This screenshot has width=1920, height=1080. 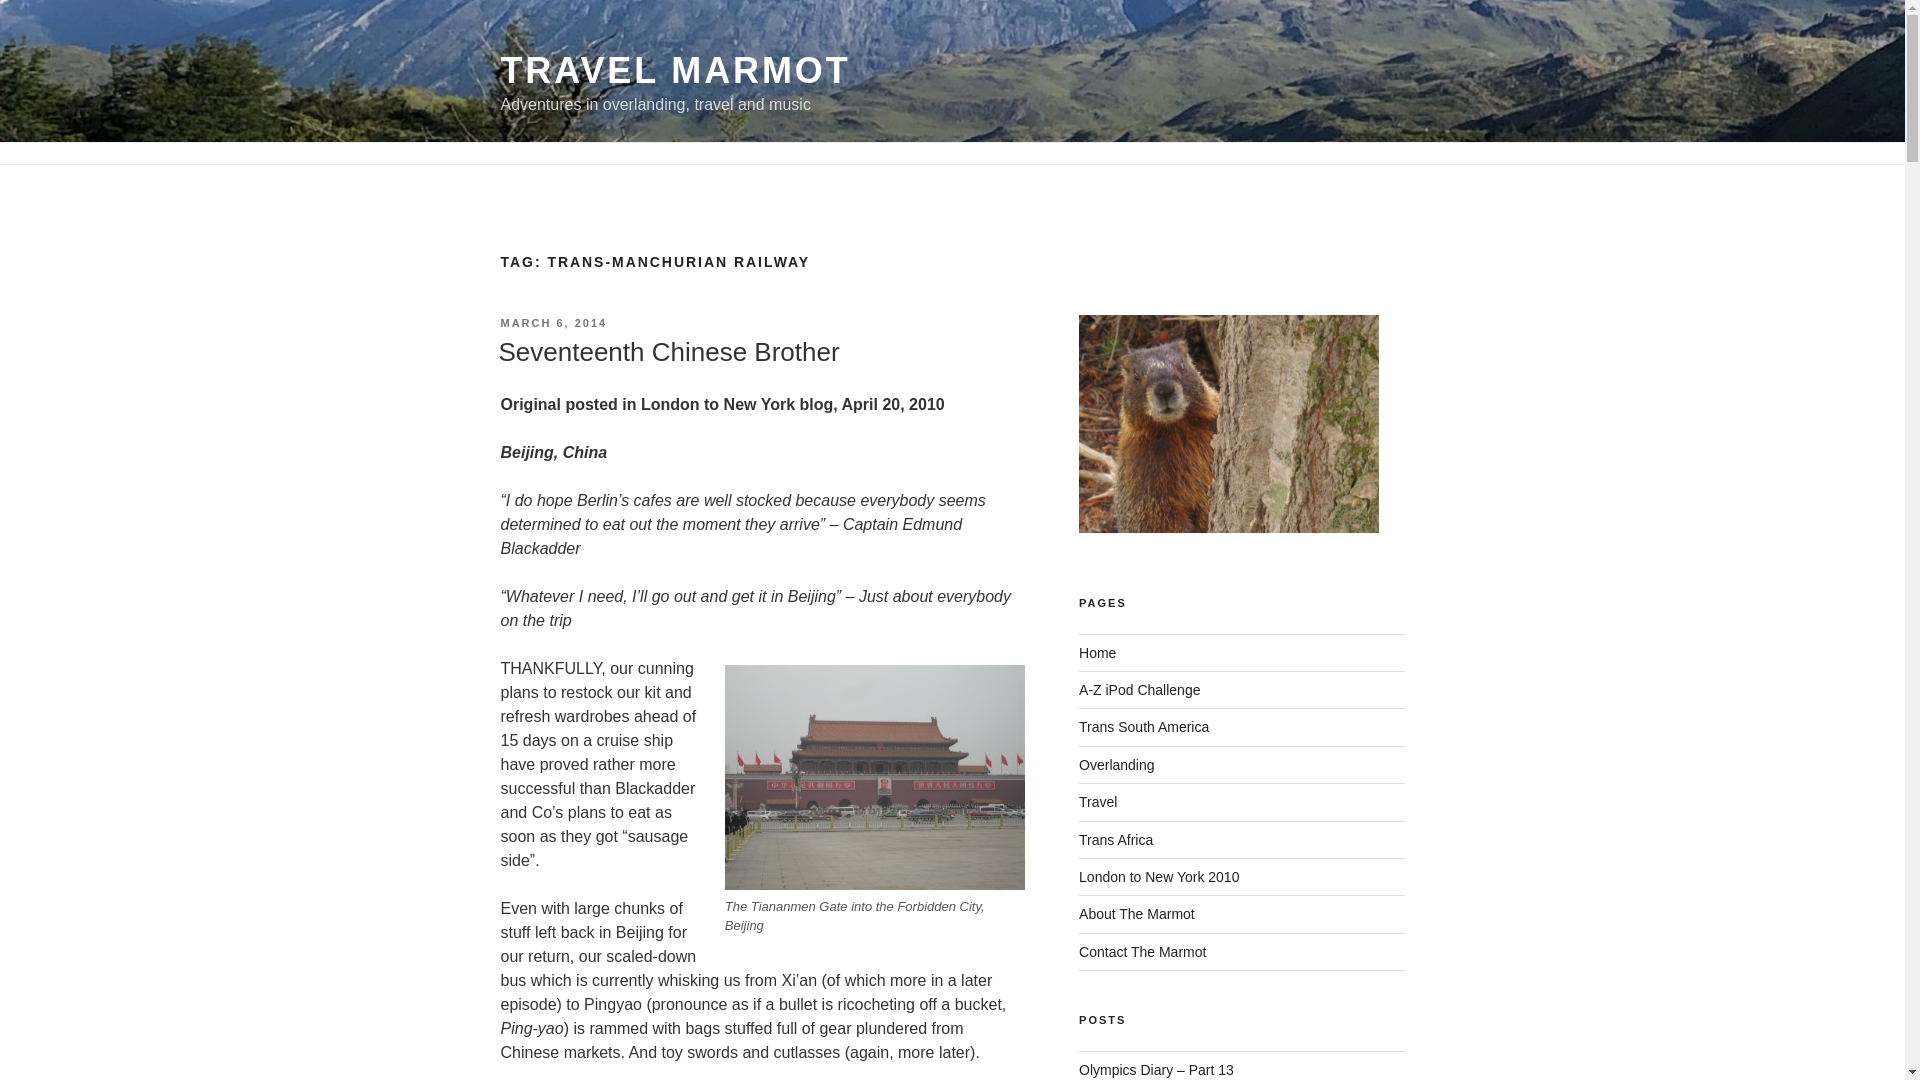 What do you see at coordinates (1140, 689) in the screenshot?
I see `A-Z iPod Challenge` at bounding box center [1140, 689].